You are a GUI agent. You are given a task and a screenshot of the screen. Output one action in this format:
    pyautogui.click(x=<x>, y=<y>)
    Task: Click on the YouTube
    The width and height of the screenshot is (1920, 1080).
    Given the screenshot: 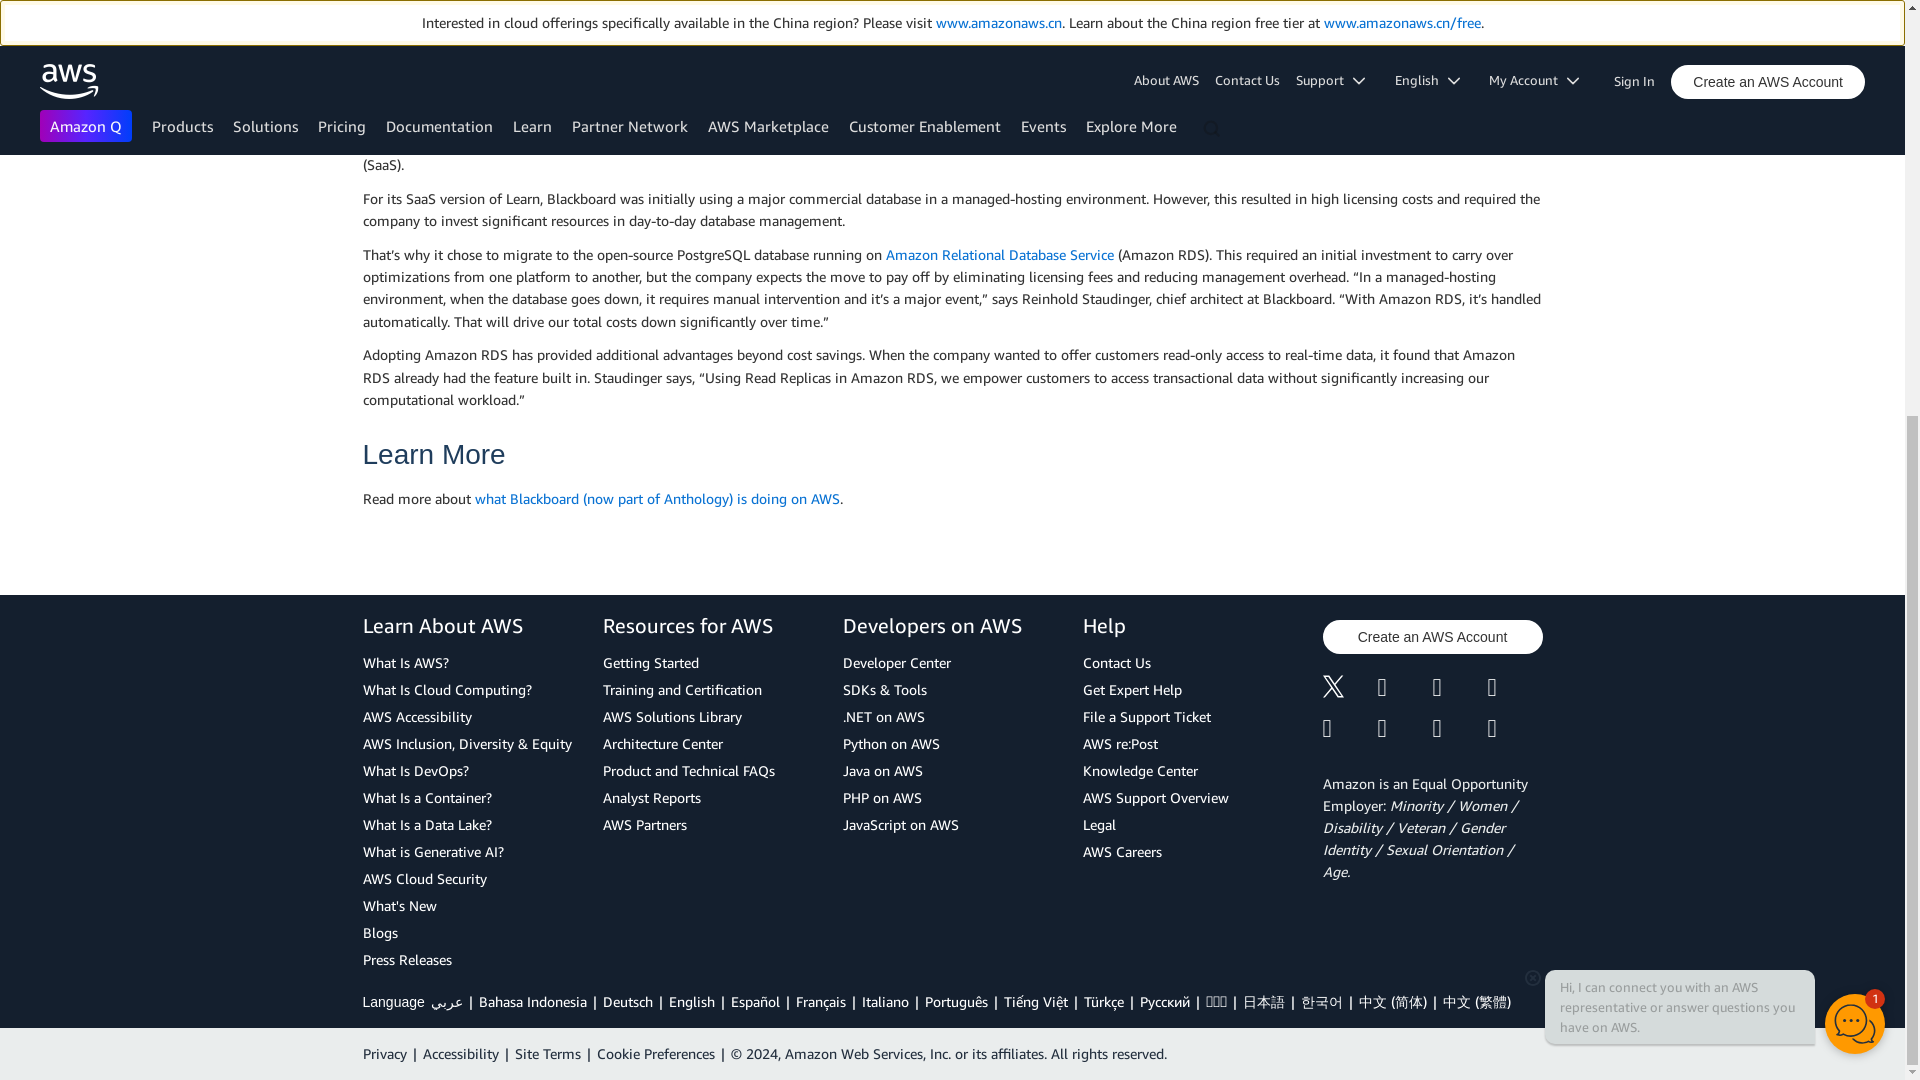 What is the action you would take?
    pyautogui.click(x=1405, y=728)
    